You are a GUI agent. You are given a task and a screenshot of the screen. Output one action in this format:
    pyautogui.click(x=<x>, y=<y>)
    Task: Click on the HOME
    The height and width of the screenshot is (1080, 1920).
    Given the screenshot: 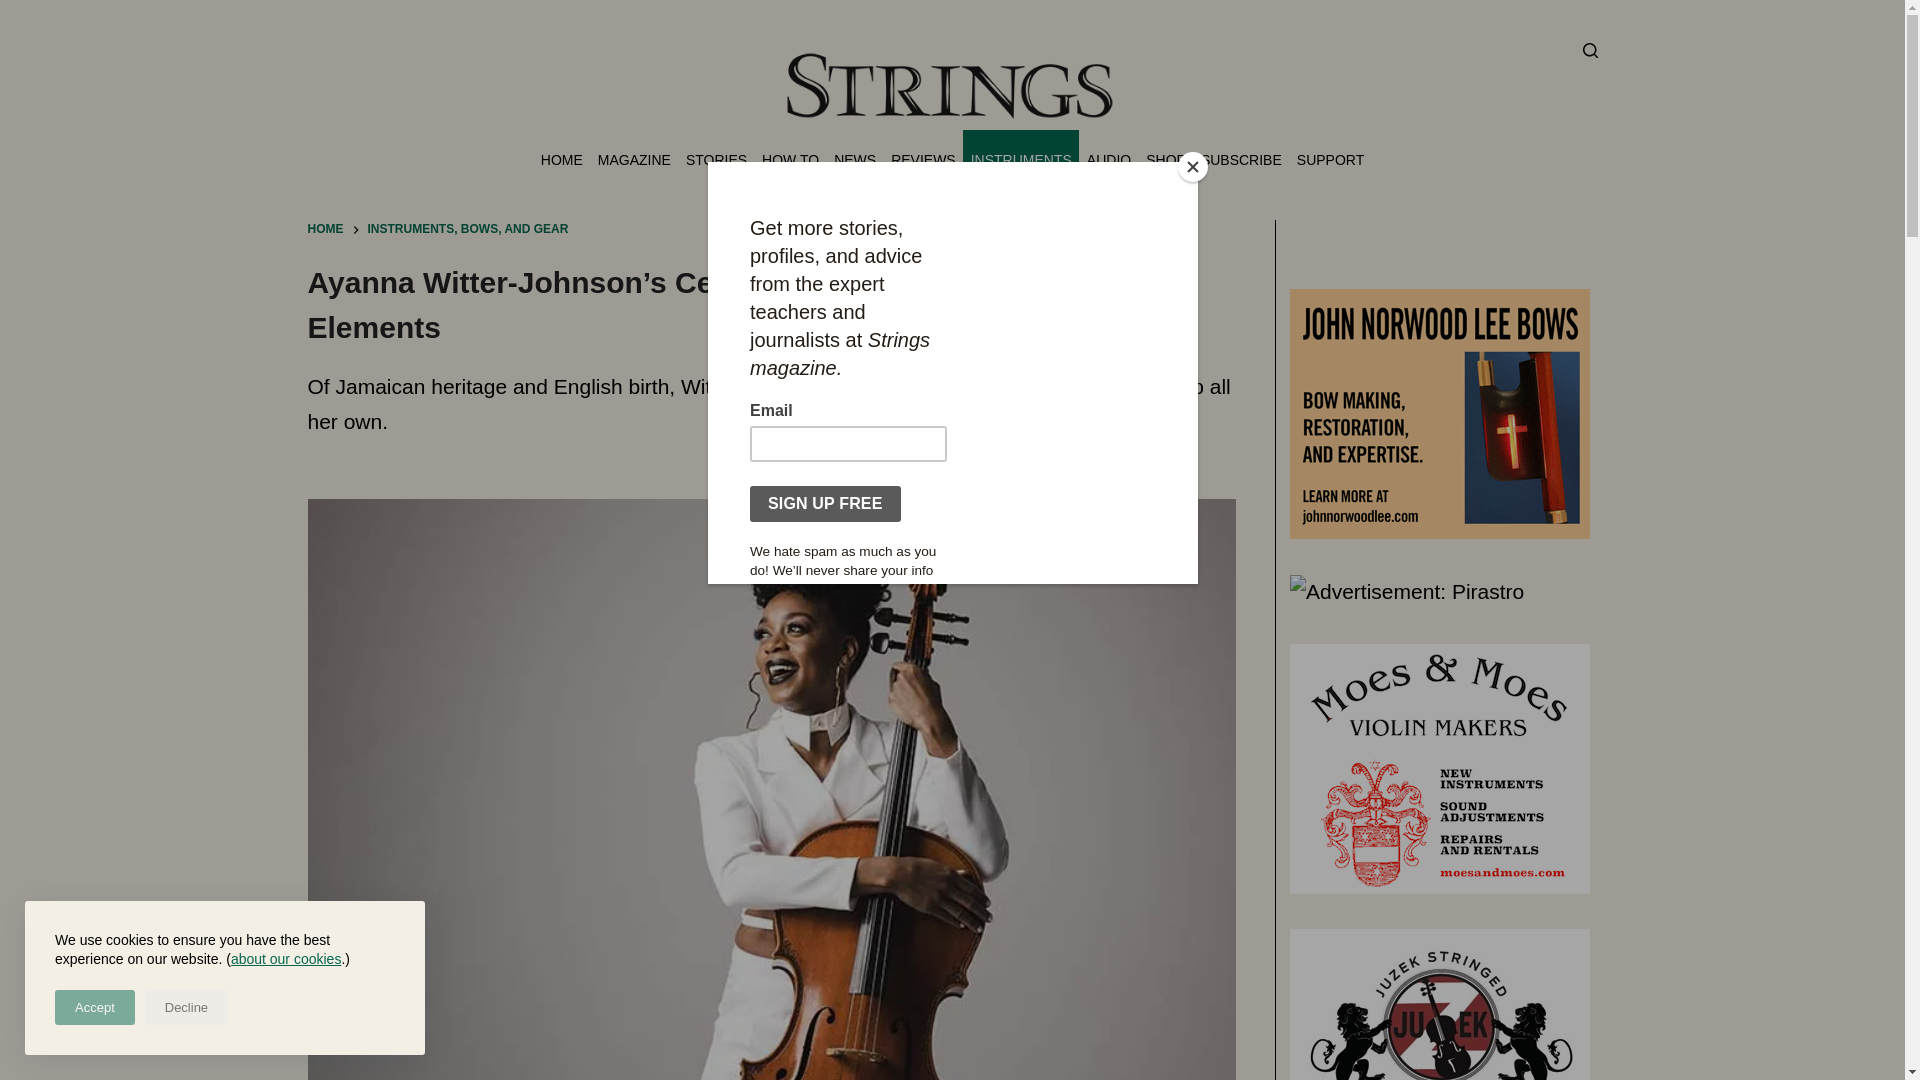 What is the action you would take?
    pyautogui.click(x=325, y=230)
    